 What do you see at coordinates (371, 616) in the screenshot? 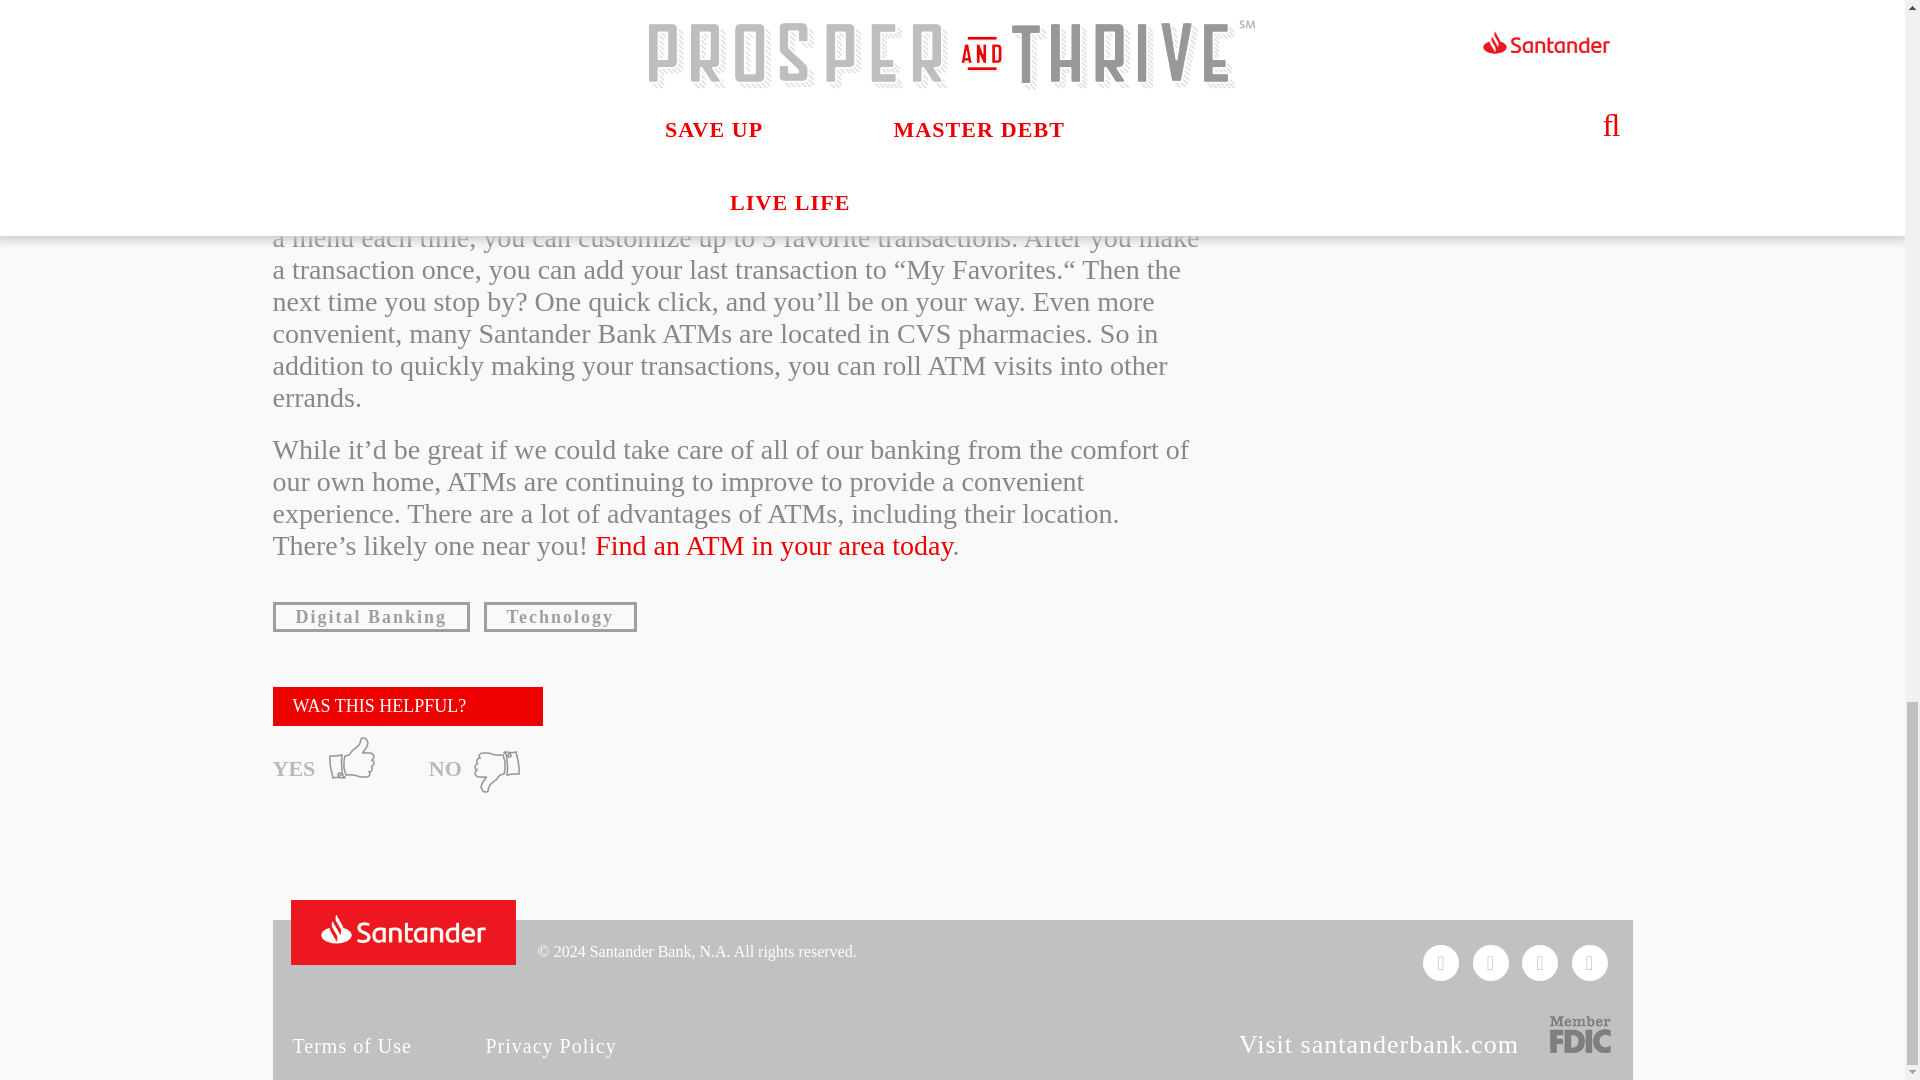
I see `Digital Banking` at bounding box center [371, 616].